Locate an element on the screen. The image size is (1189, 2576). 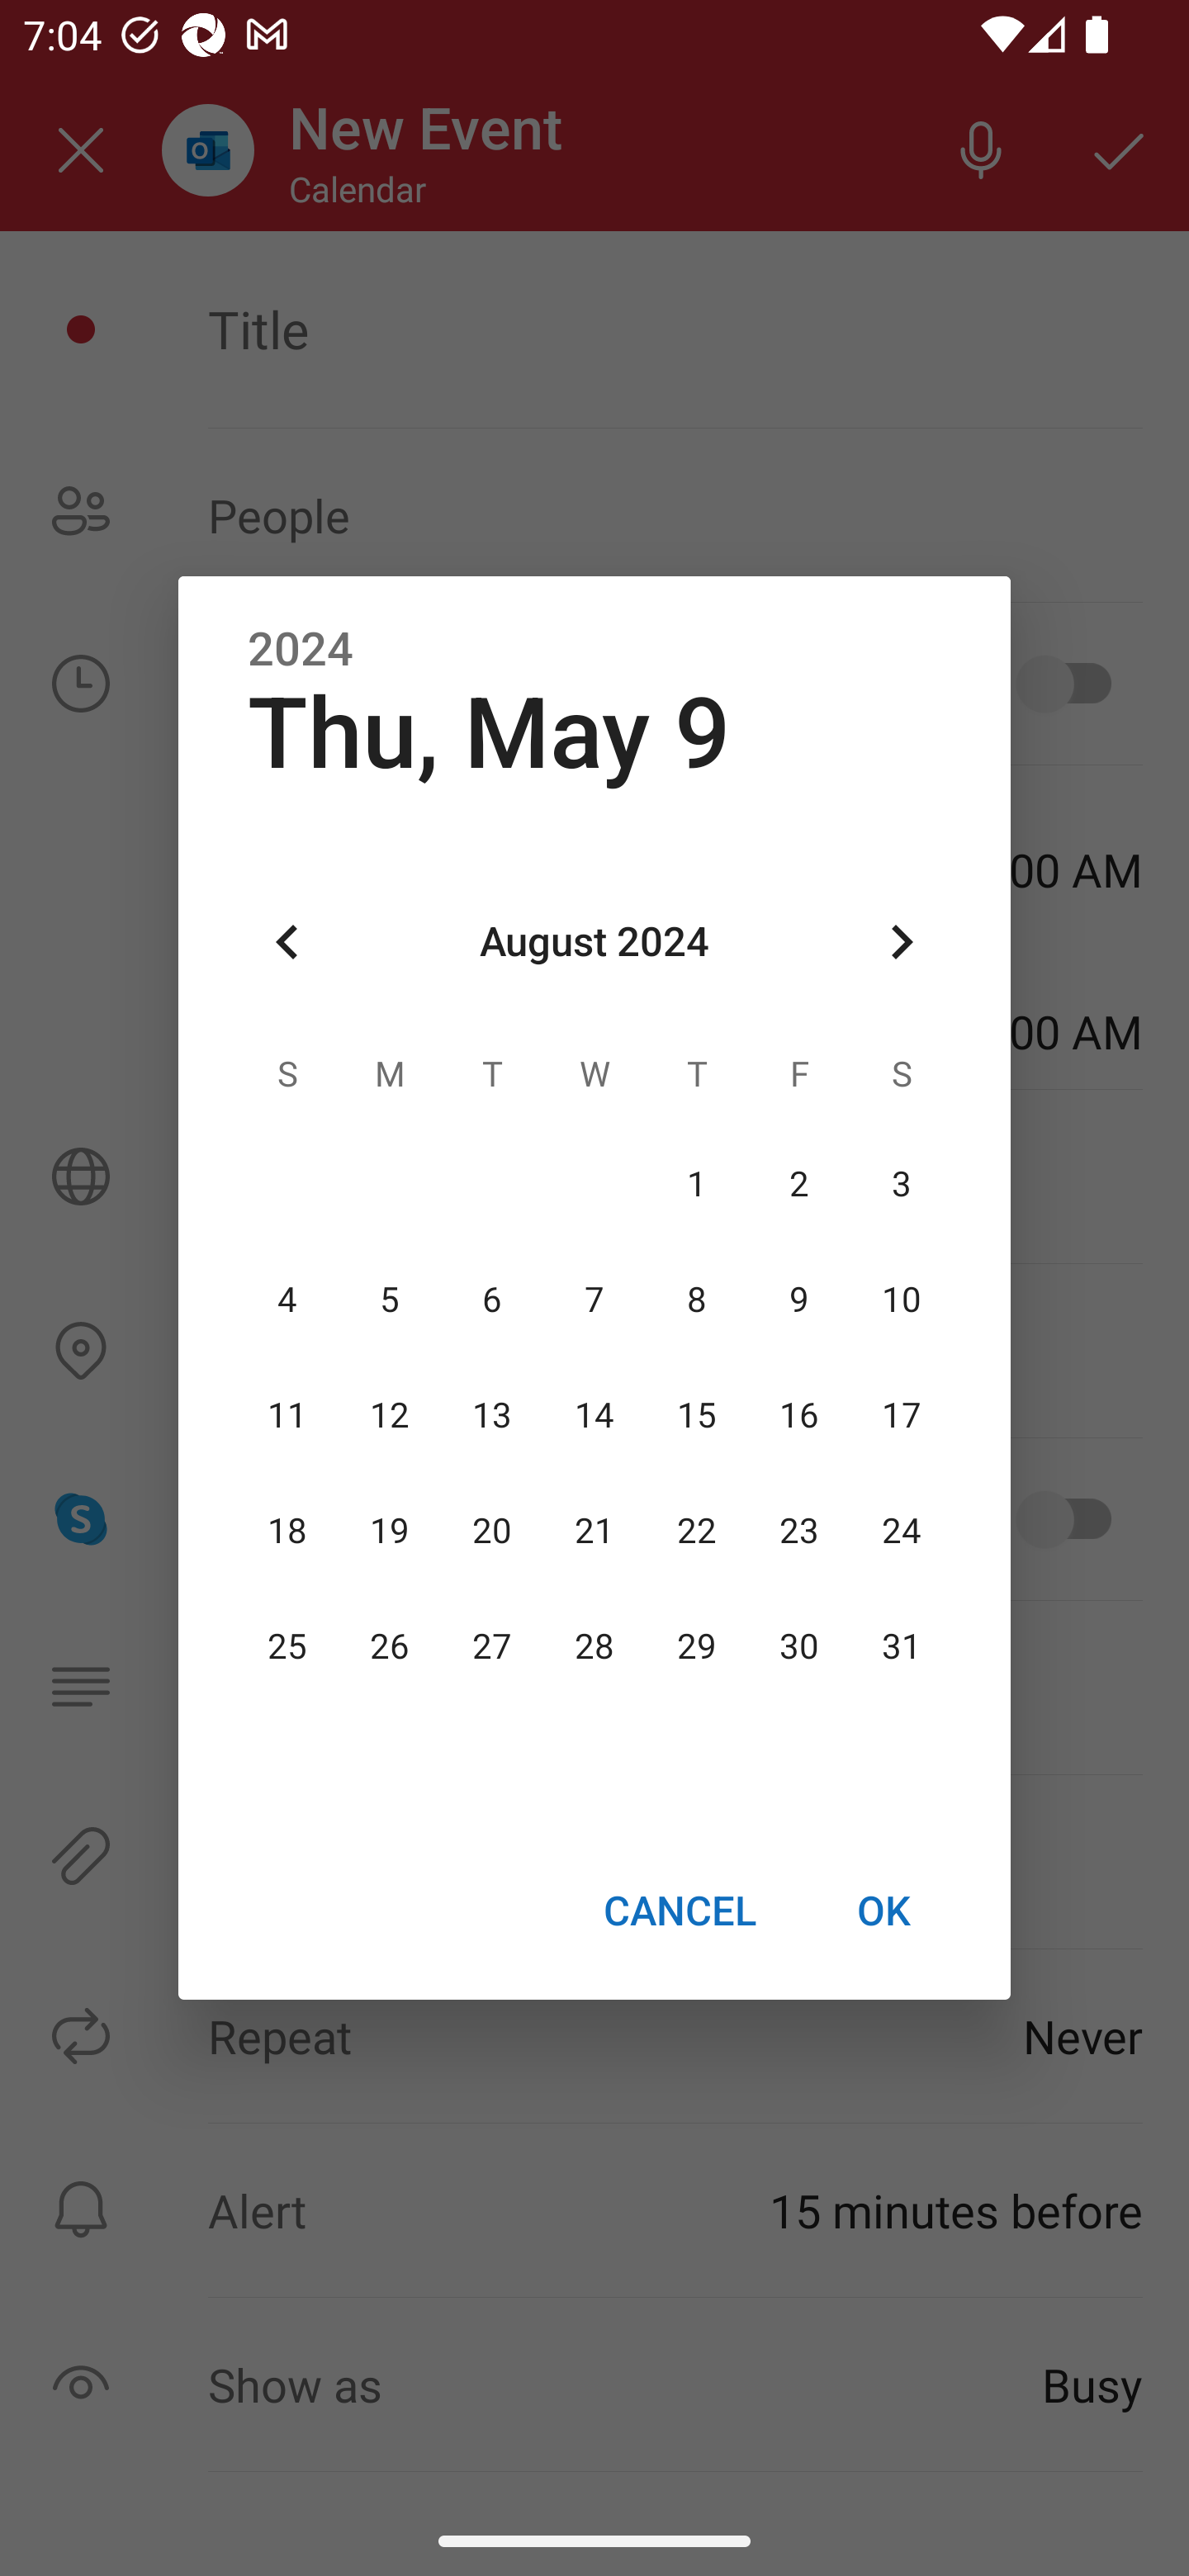
7 07 August 2024 is located at coordinates (594, 1300).